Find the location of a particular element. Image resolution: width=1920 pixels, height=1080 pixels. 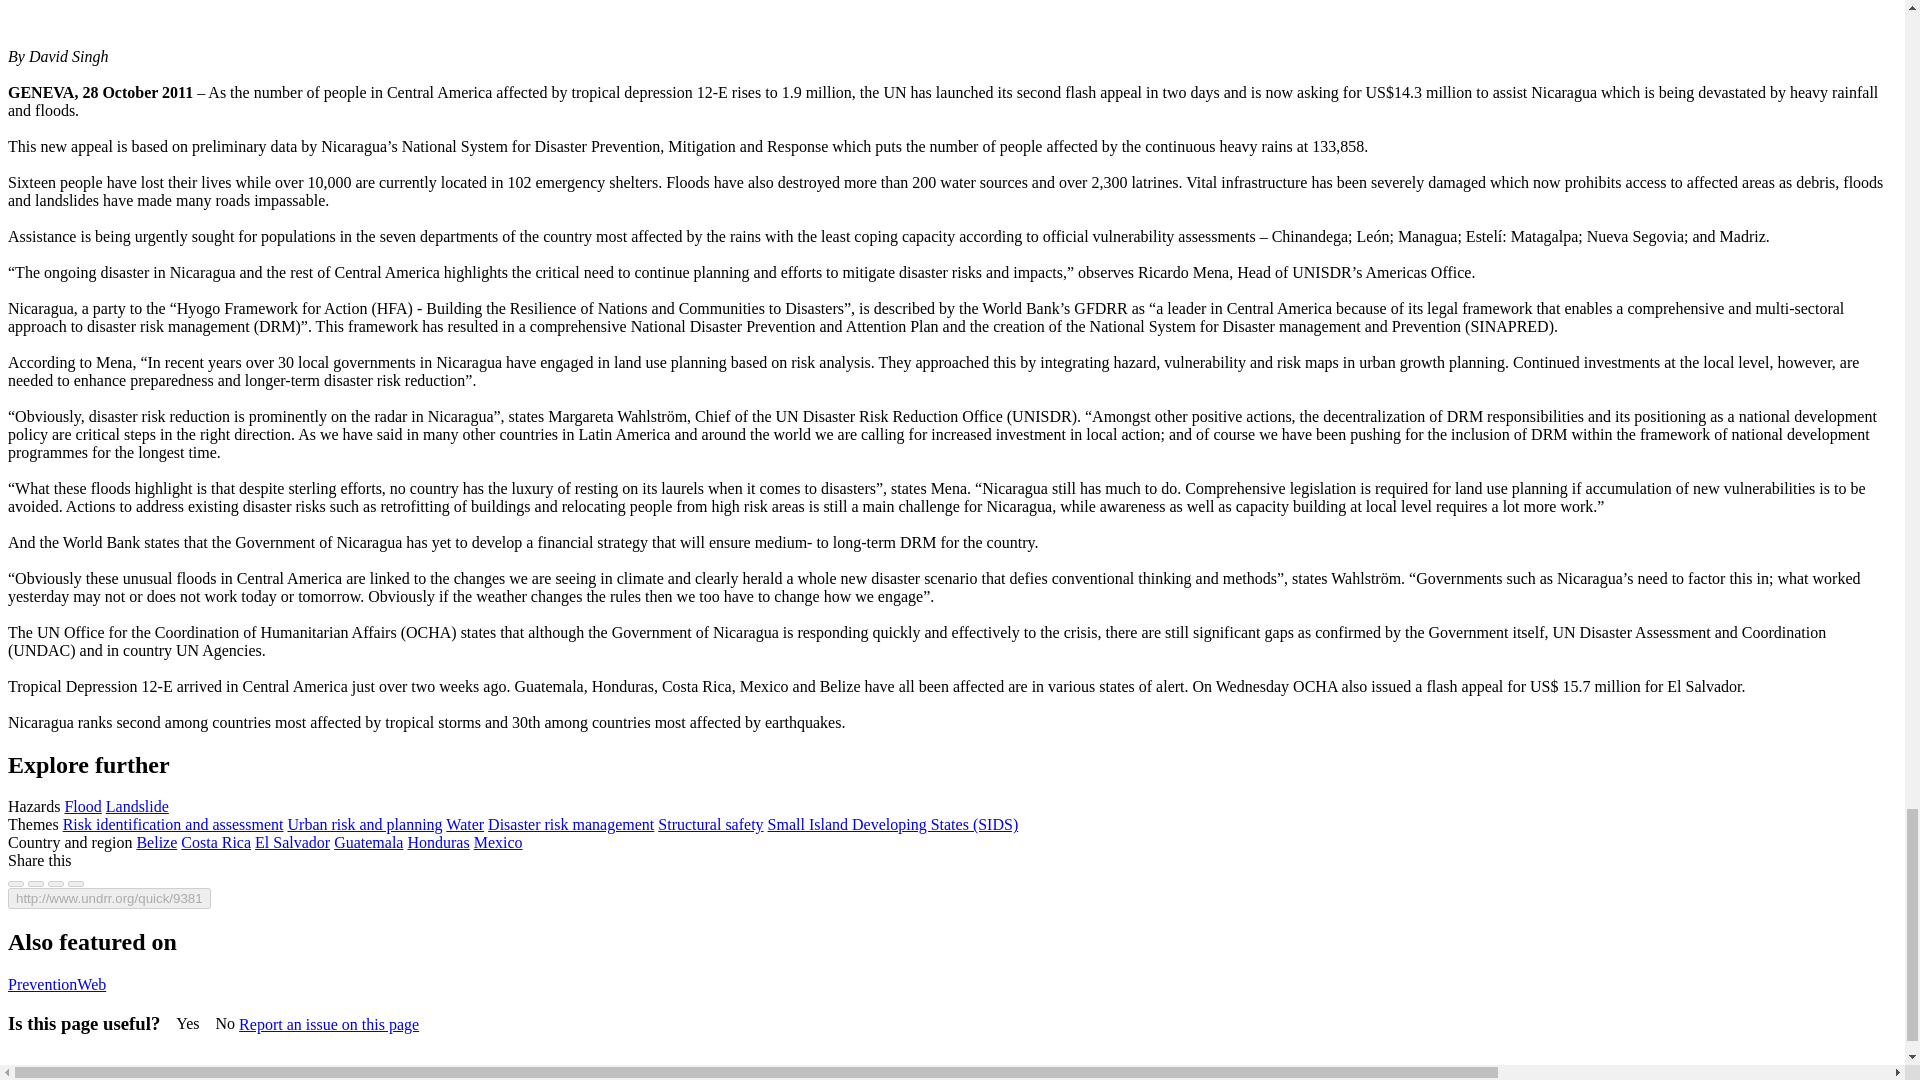

Share on Twitter is located at coordinates (36, 884).